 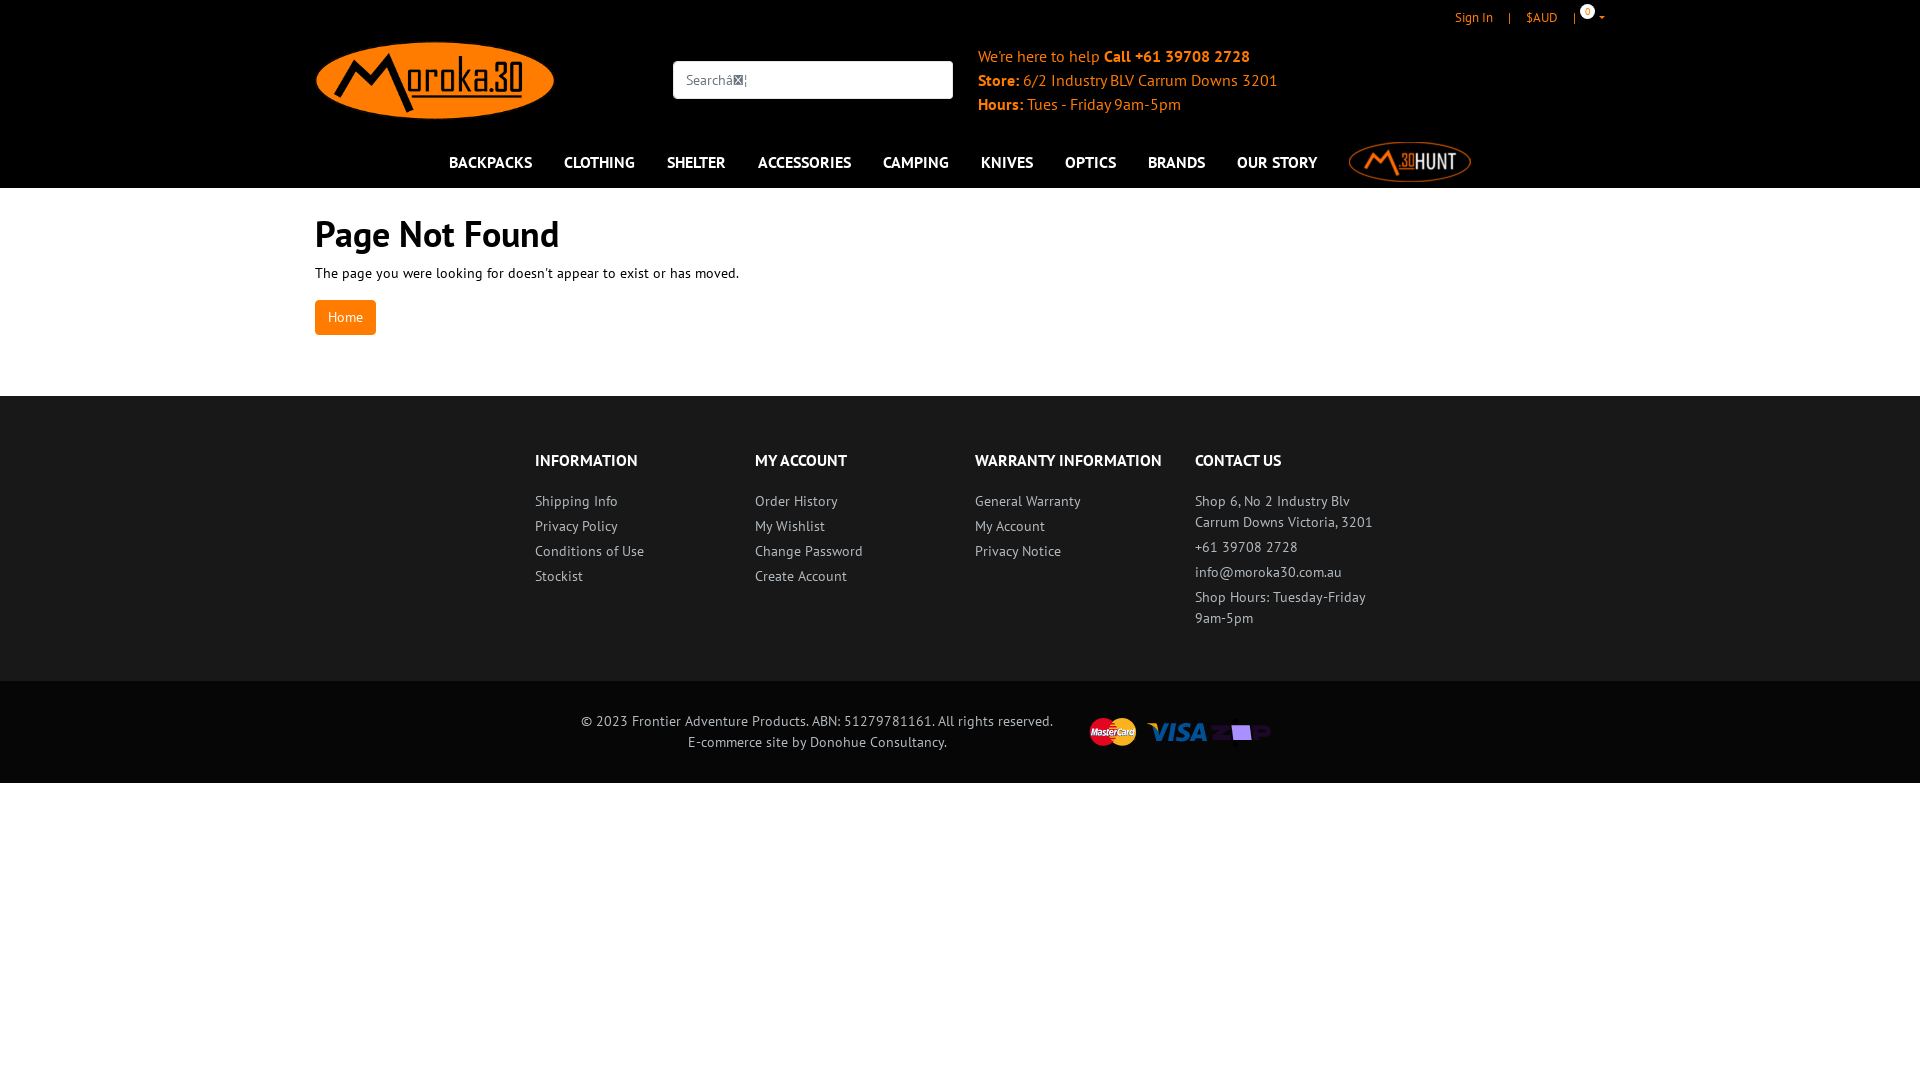 I want to click on Shop Hours: Tuesday-Friday 9am-5pm, so click(x=1290, y=608).